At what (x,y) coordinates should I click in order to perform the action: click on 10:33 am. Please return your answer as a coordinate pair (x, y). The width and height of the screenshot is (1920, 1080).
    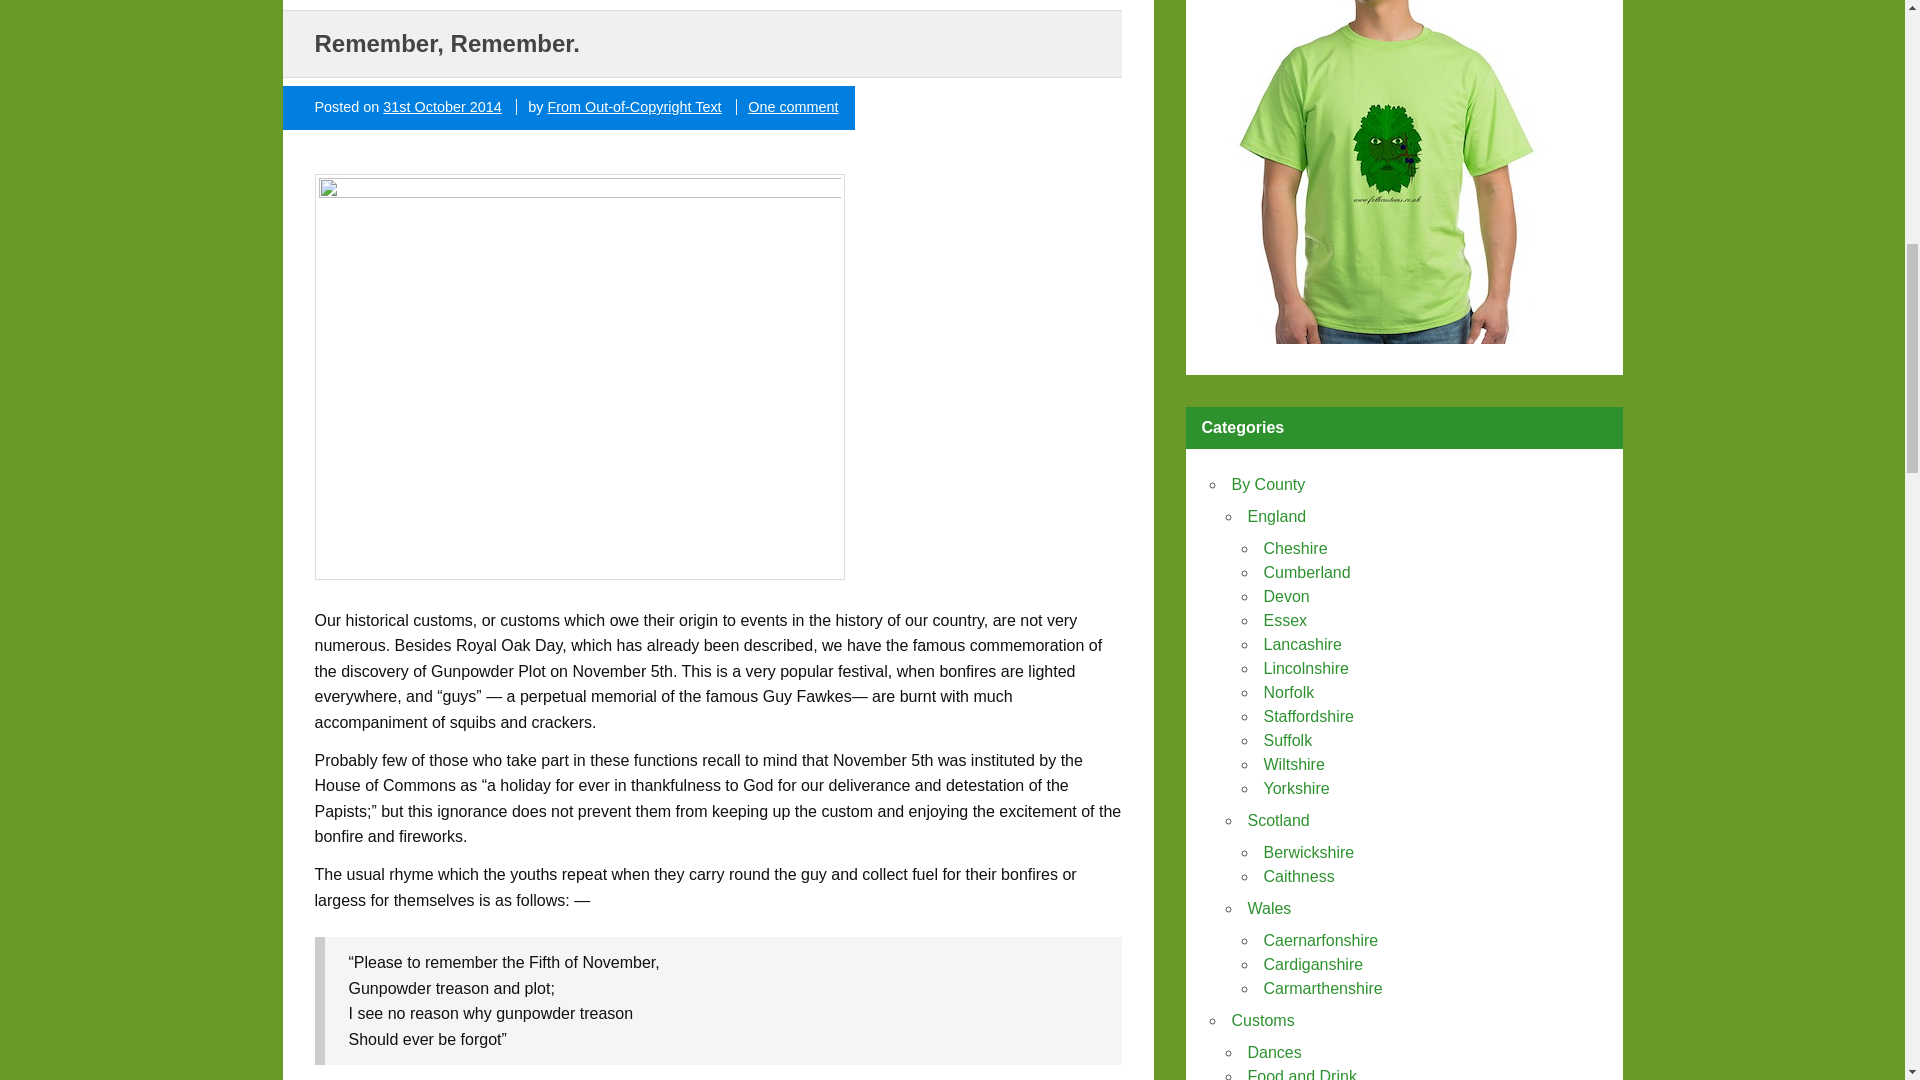
    Looking at the image, I should click on (442, 106).